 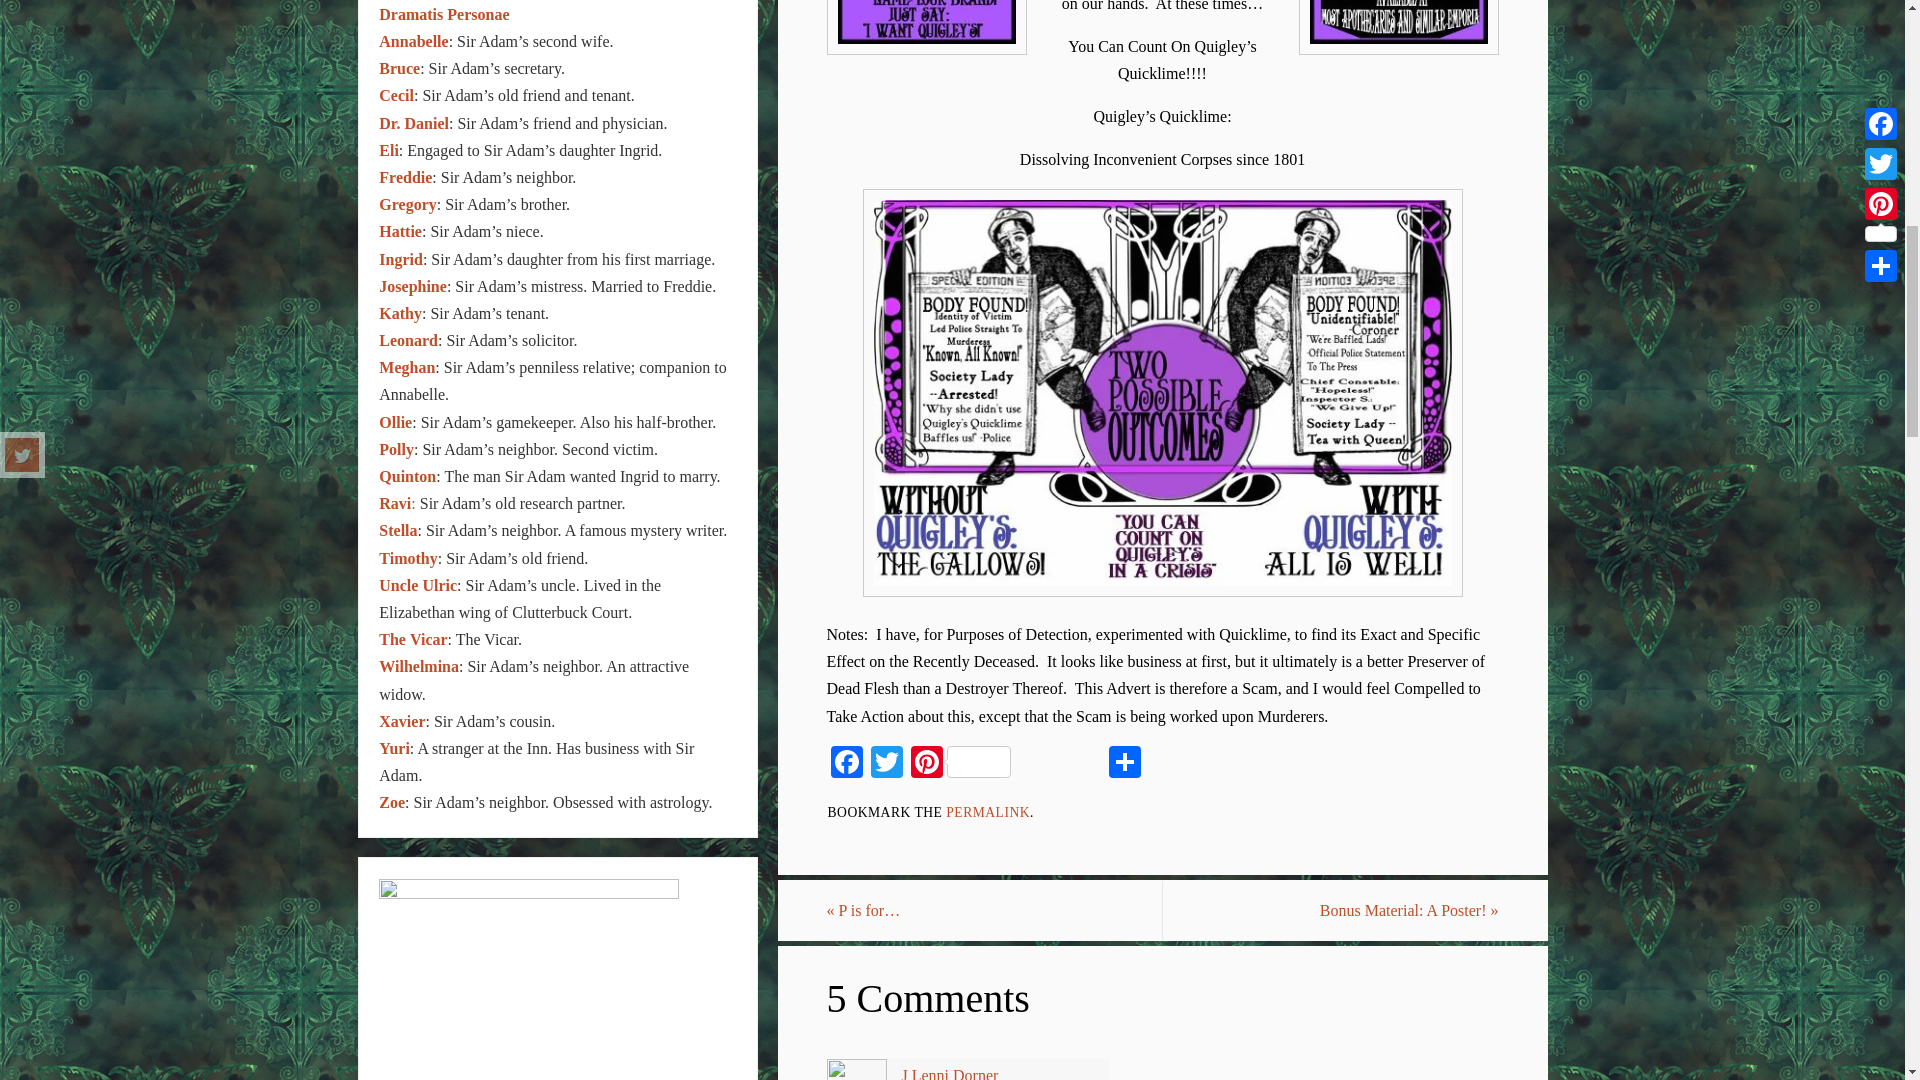 What do you see at coordinates (886, 764) in the screenshot?
I see `Twitter` at bounding box center [886, 764].